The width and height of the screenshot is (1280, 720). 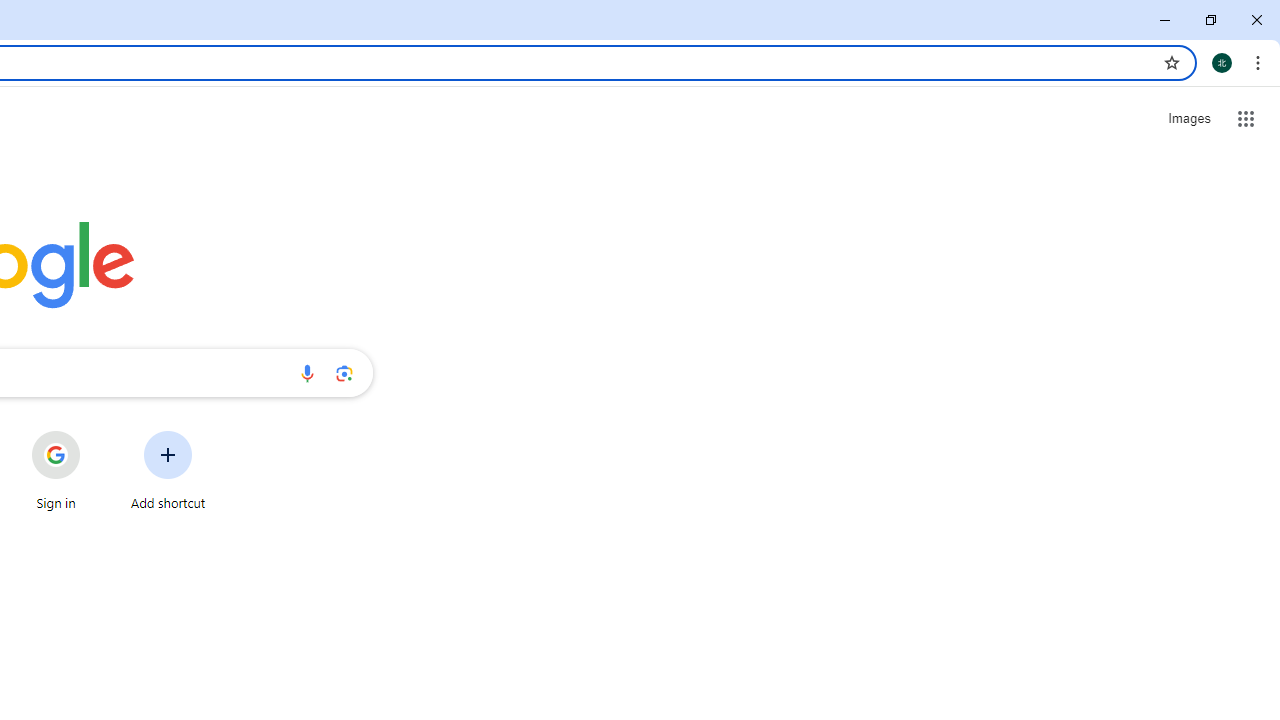 What do you see at coordinates (174, 160) in the screenshot?
I see `Lines (Stylish)` at bounding box center [174, 160].